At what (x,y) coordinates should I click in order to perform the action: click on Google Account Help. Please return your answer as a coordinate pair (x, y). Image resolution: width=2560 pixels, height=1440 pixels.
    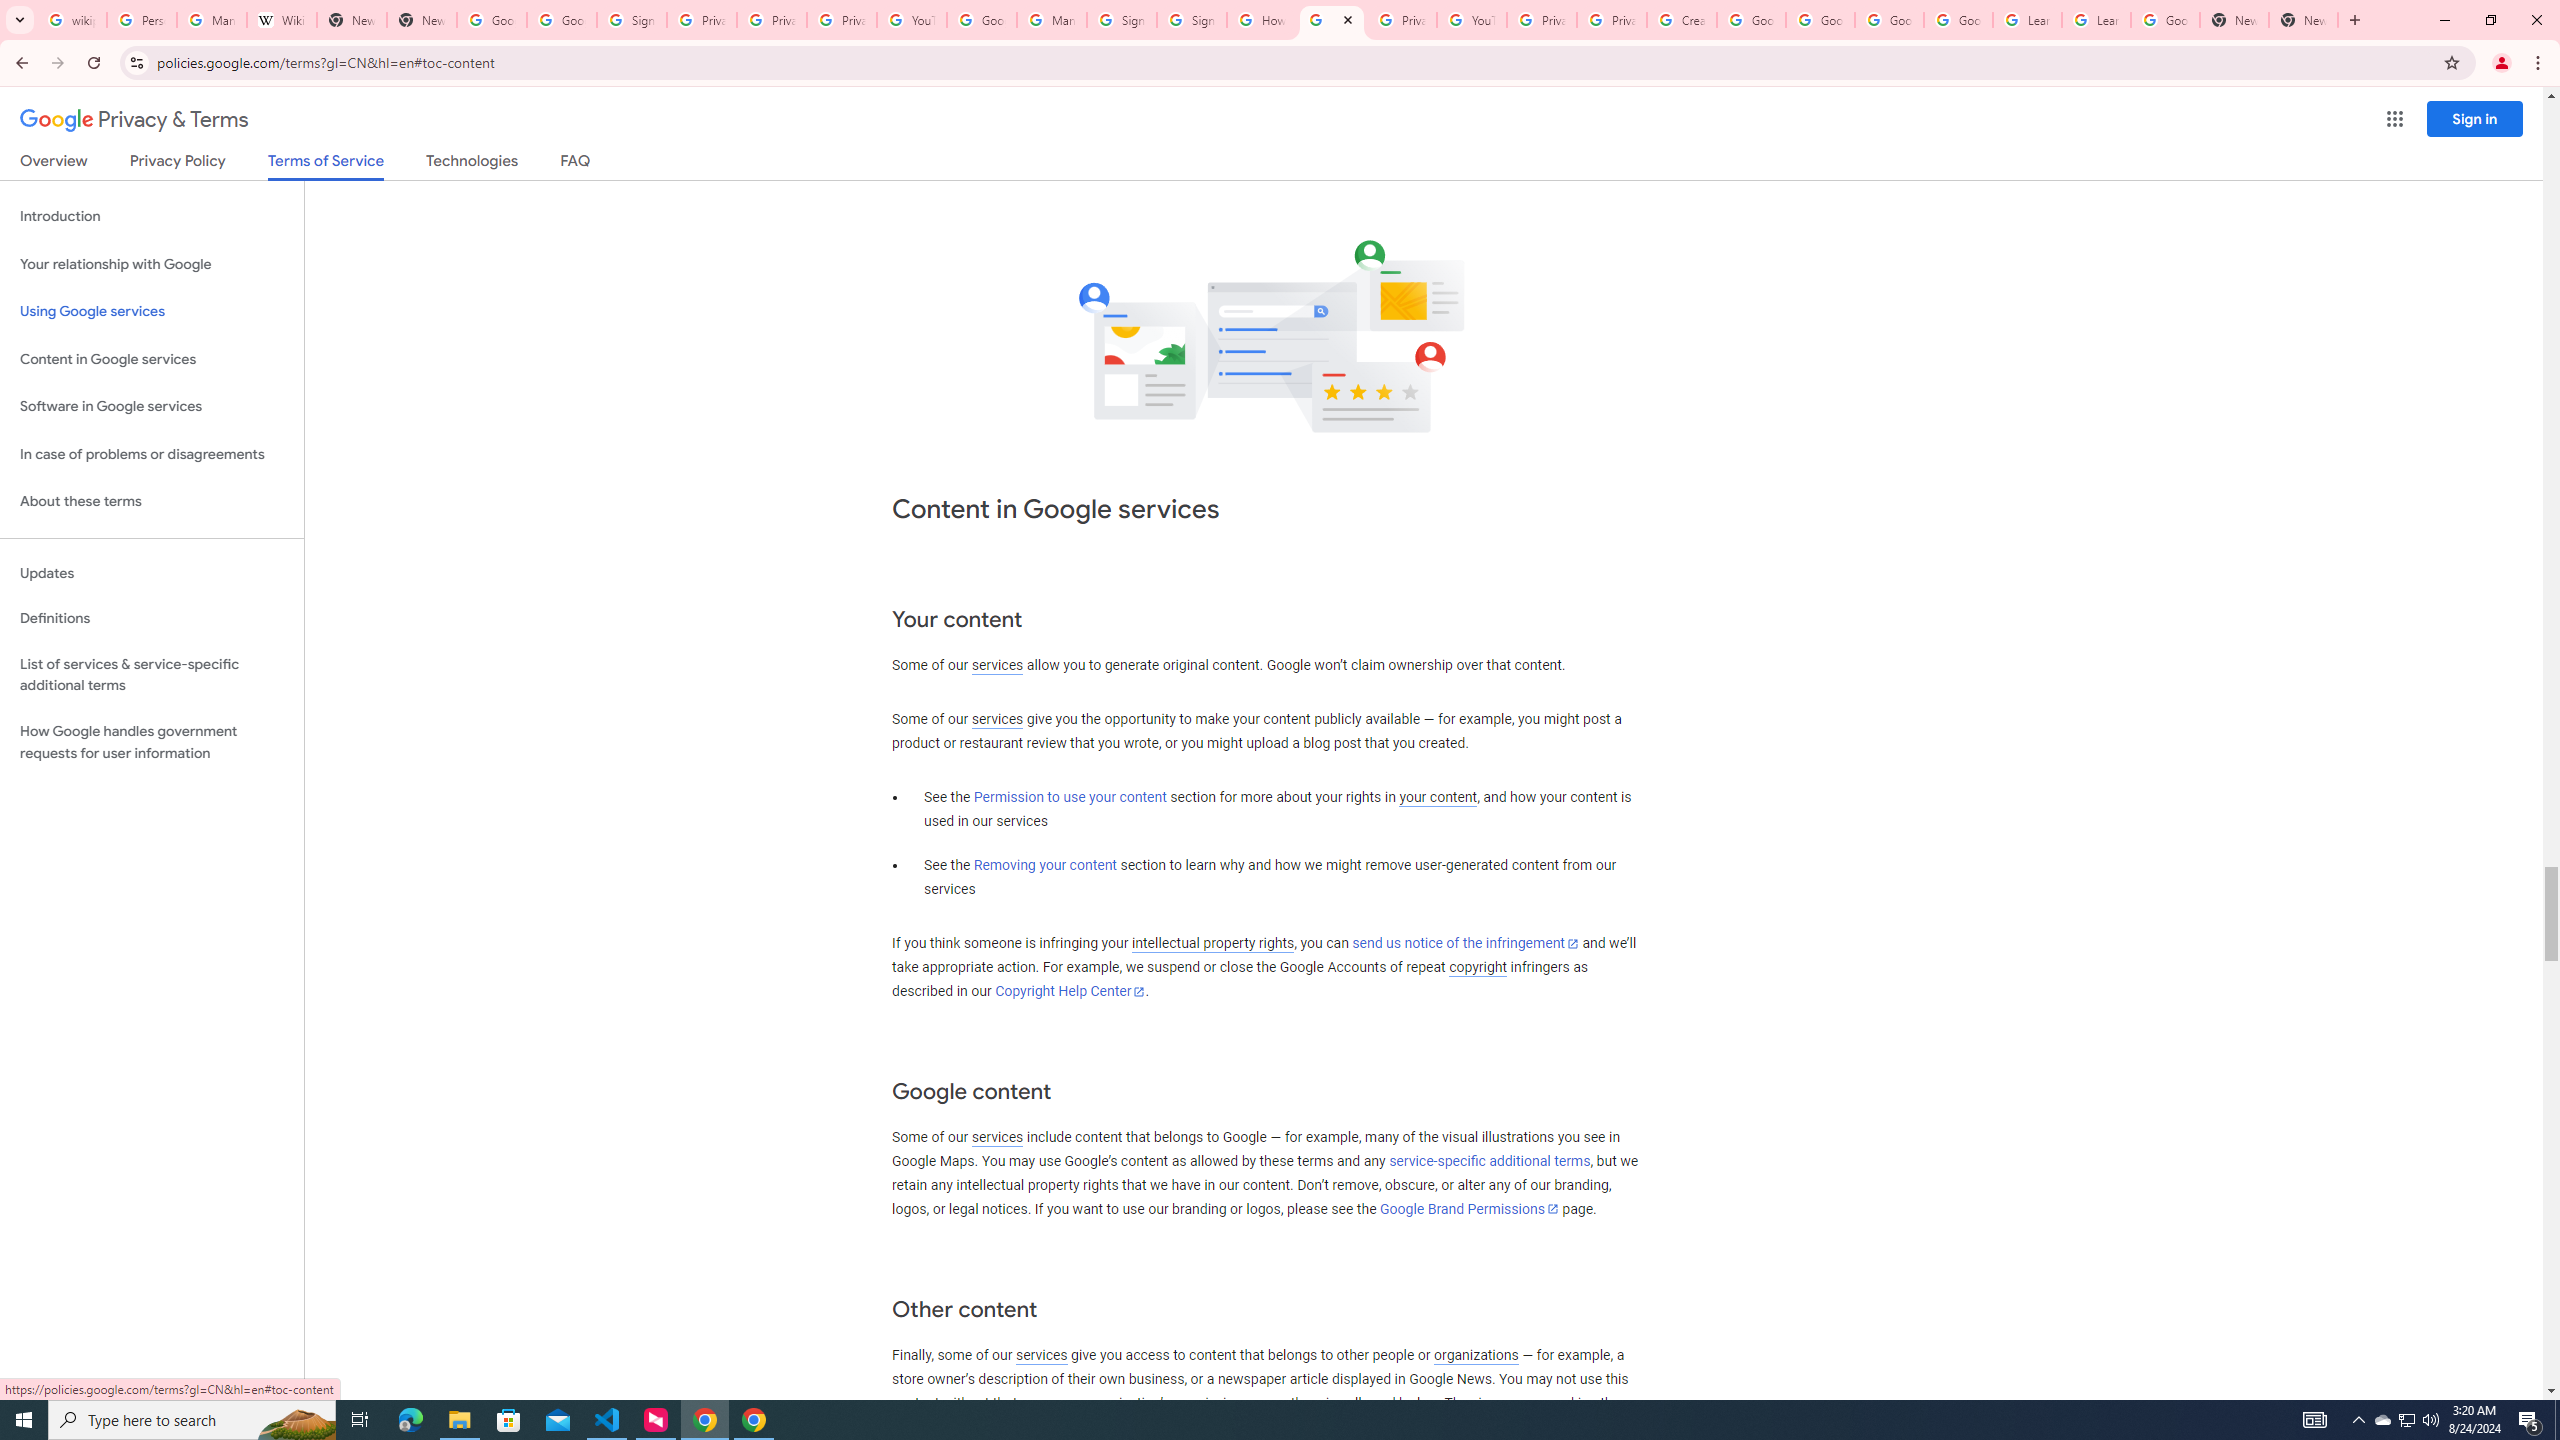
    Looking at the image, I should click on (1750, 20).